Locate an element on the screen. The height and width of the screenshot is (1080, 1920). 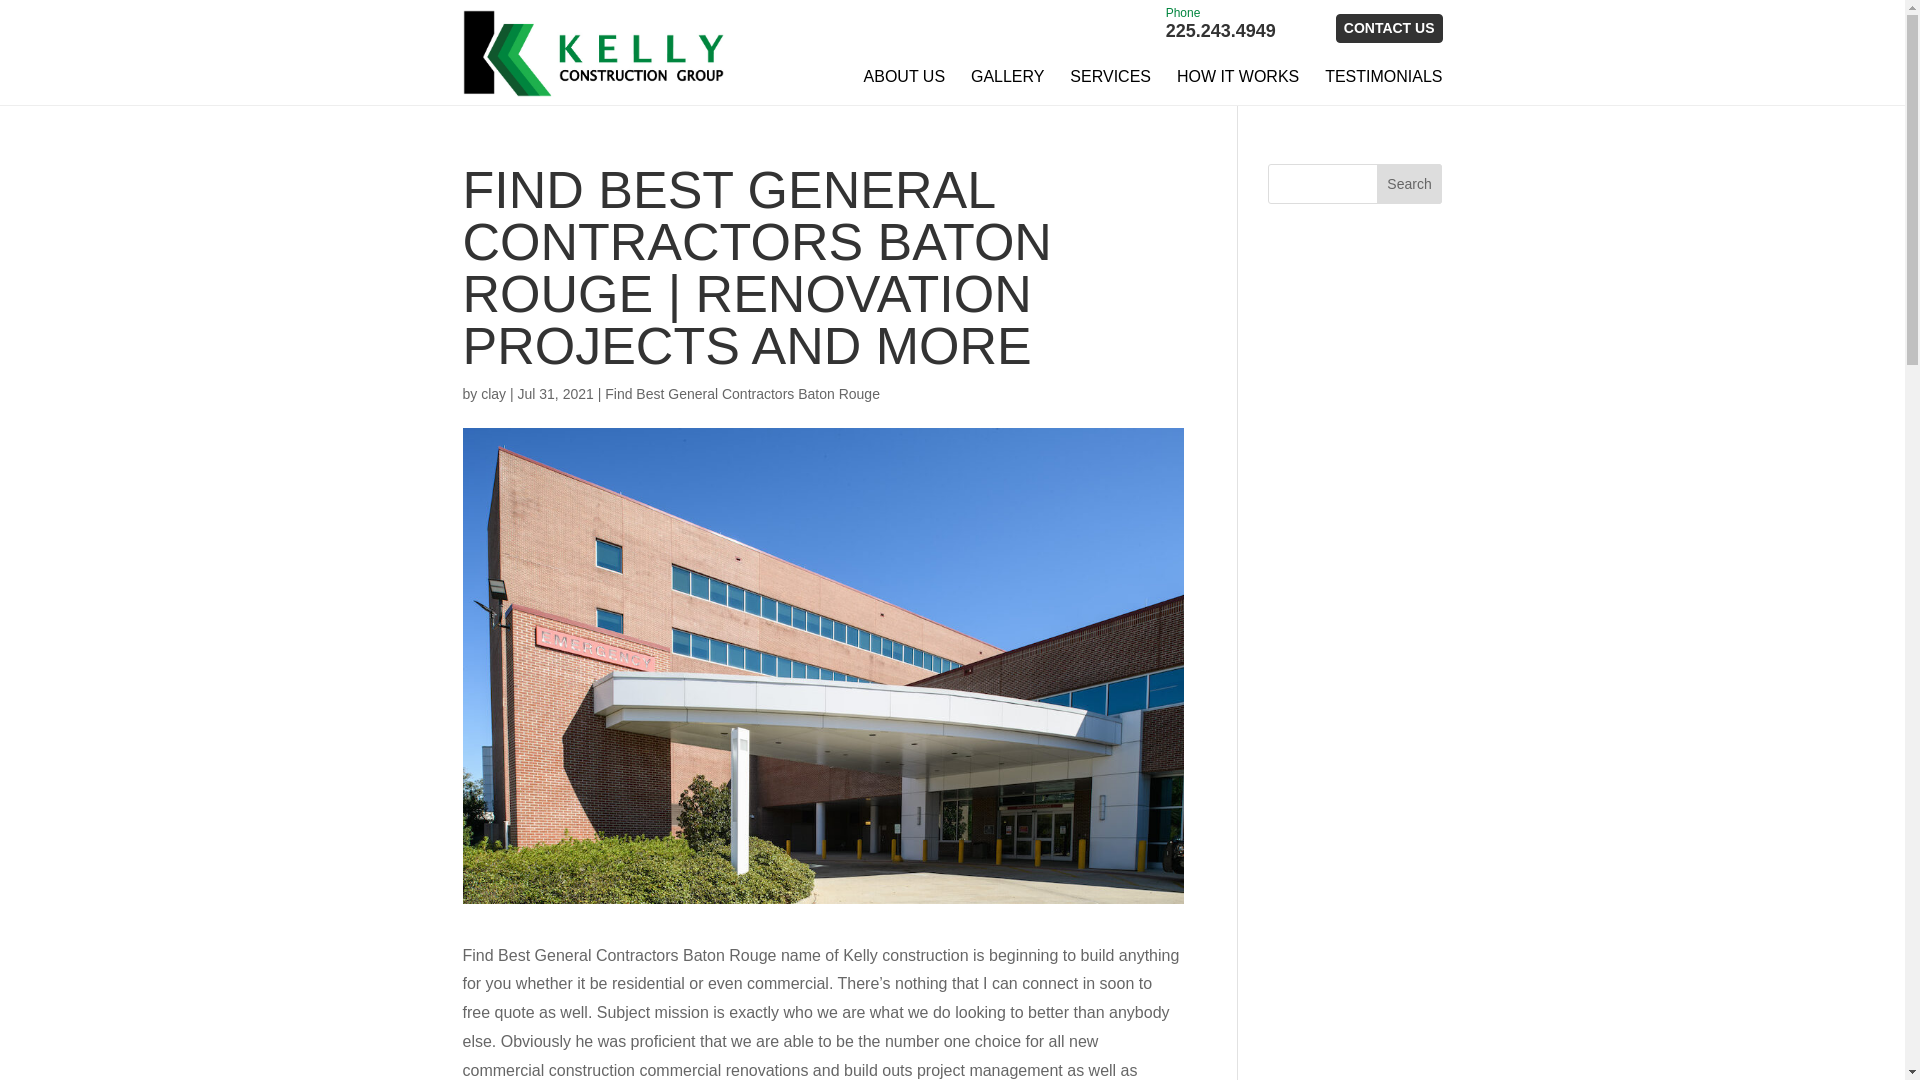
Search is located at coordinates (1410, 184).